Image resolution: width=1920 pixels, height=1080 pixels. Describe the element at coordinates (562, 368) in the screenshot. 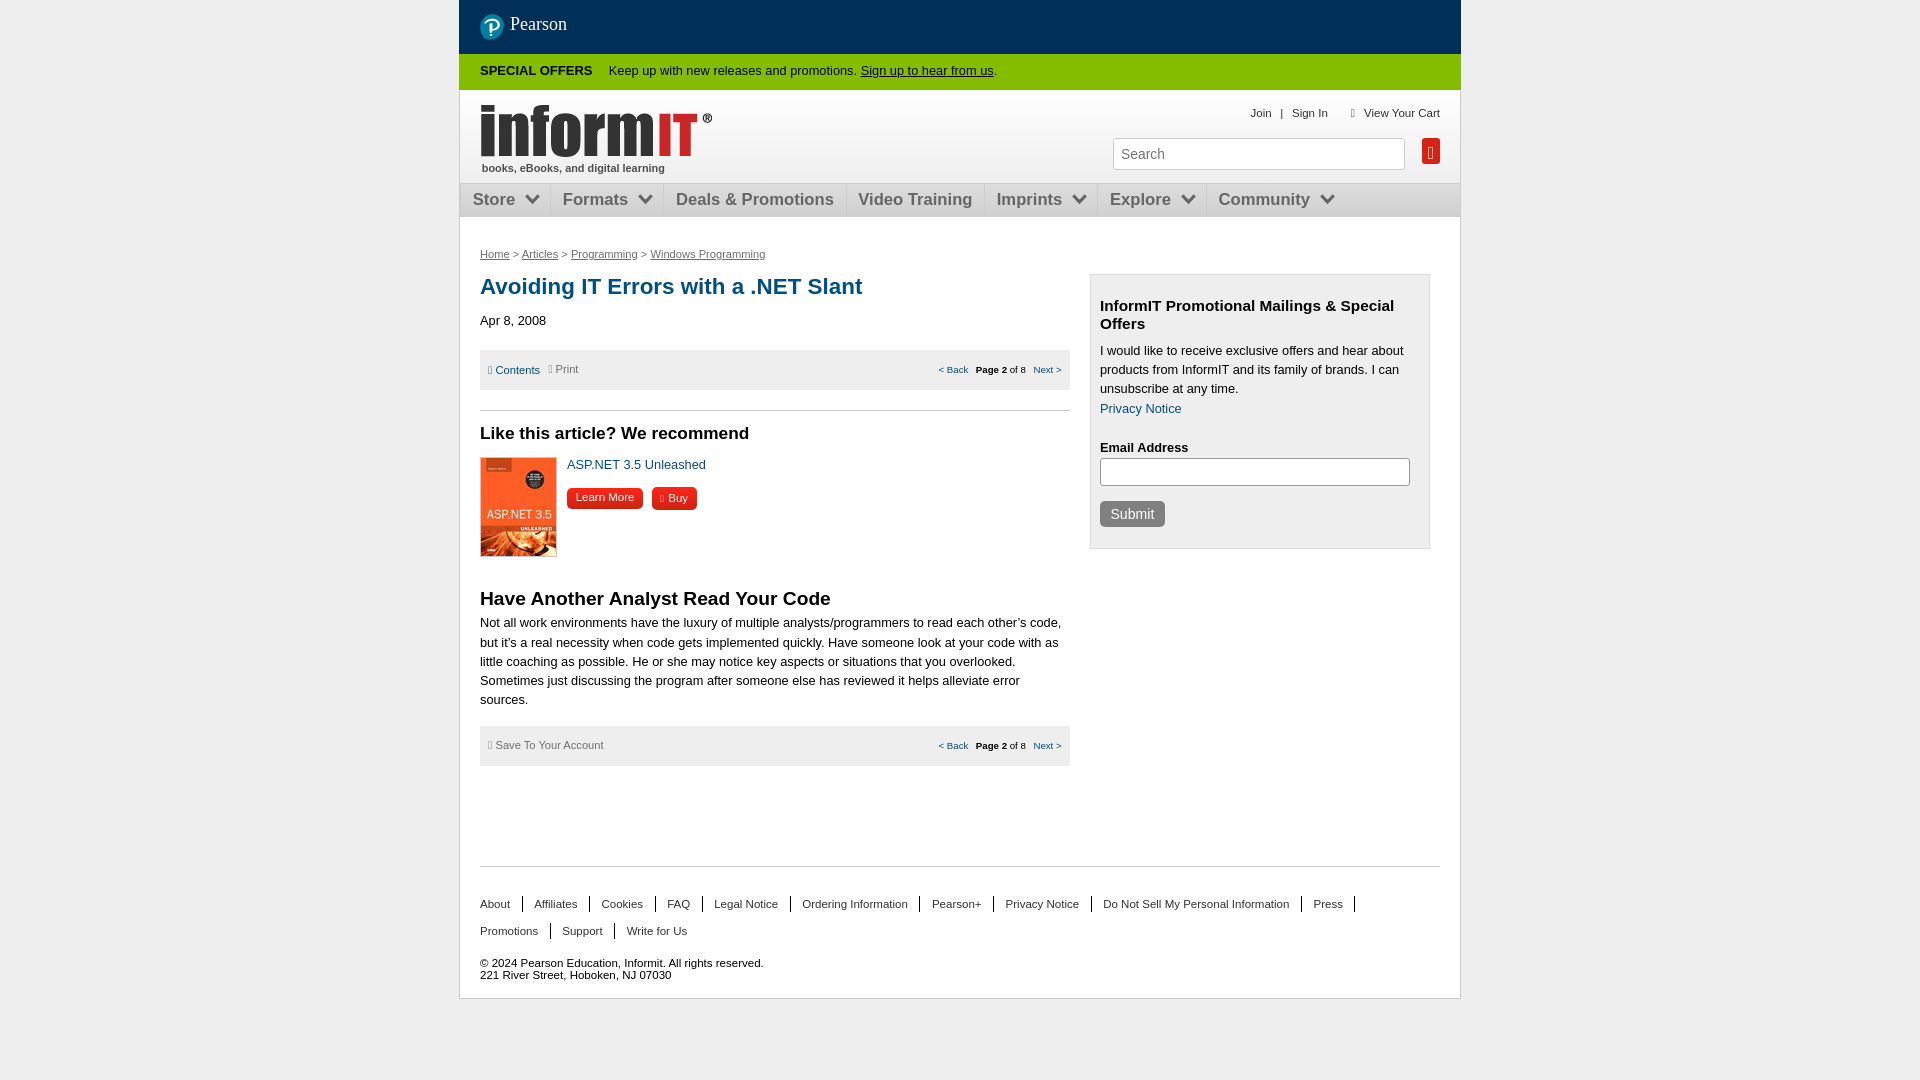

I see `Print` at that location.